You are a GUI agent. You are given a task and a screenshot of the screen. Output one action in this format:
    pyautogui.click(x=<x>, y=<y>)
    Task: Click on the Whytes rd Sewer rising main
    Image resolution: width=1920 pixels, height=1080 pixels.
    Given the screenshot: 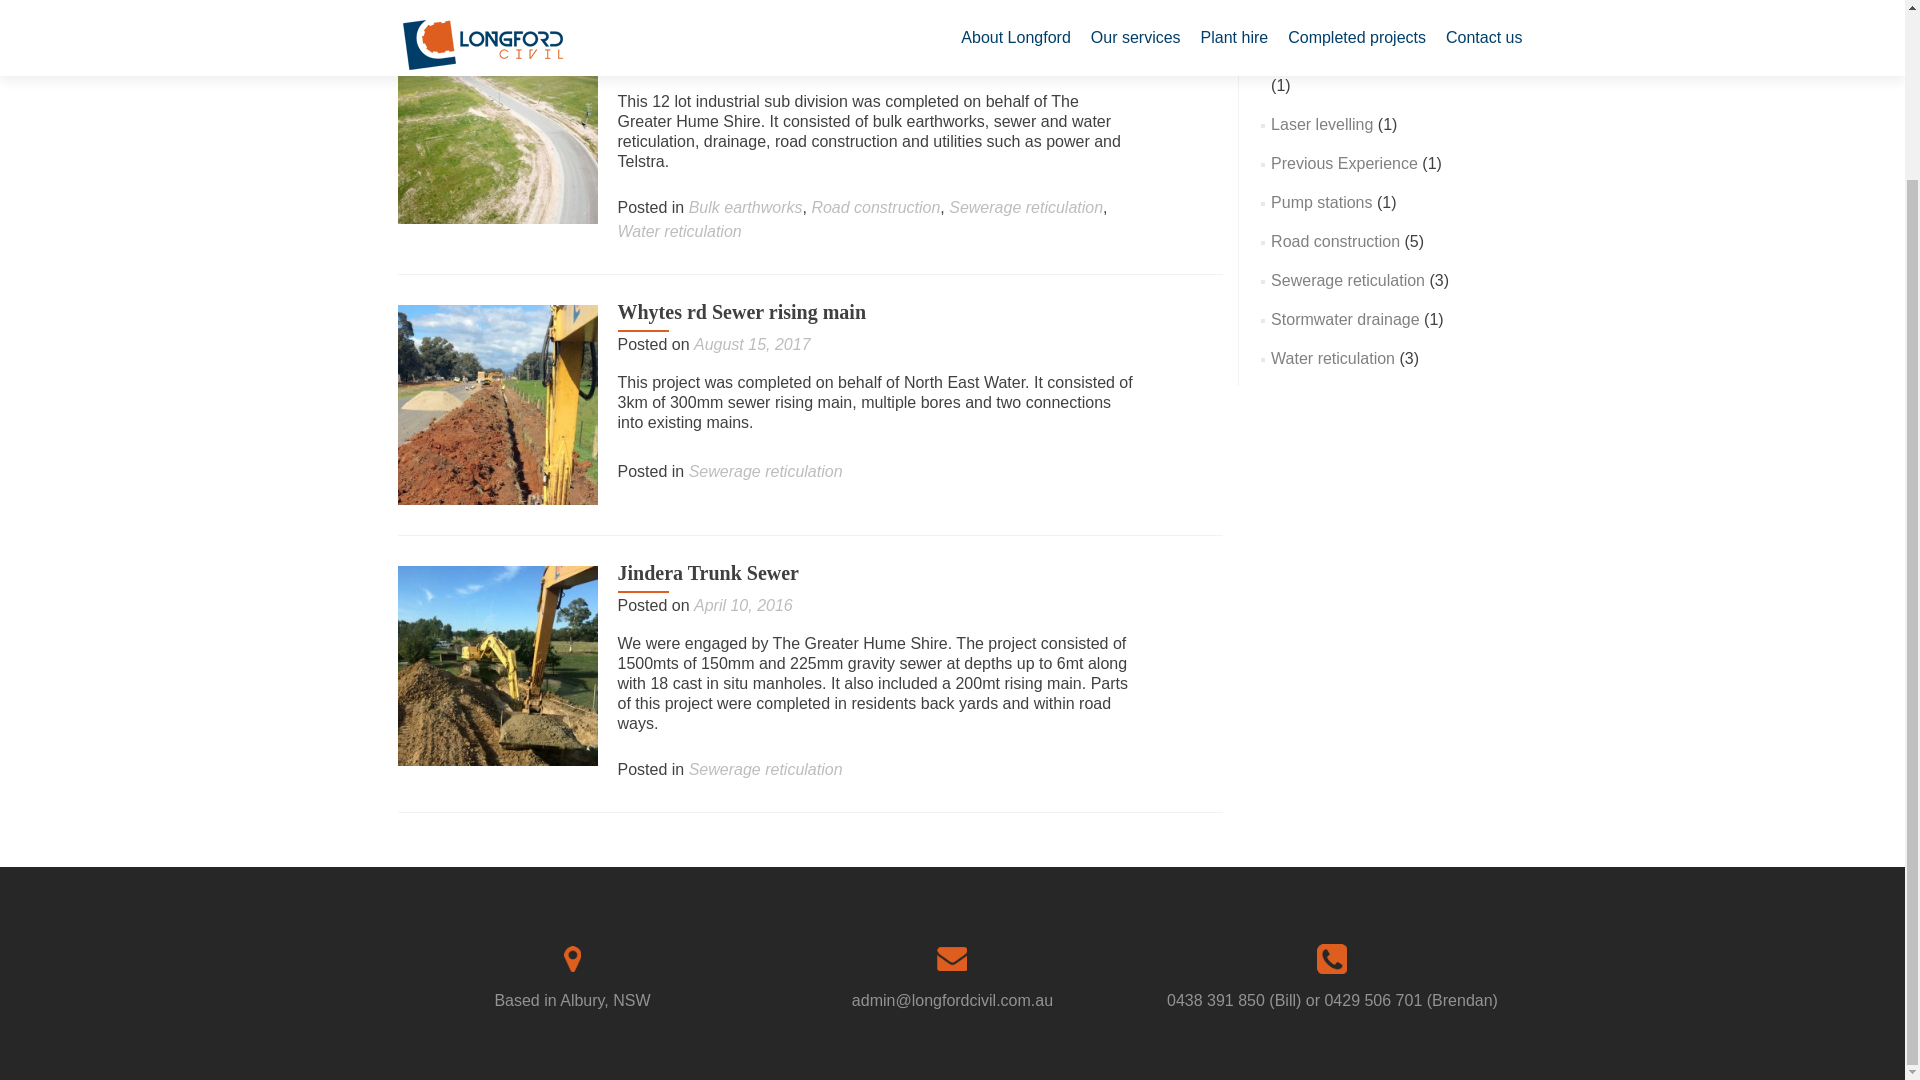 What is the action you would take?
    pyautogui.click(x=742, y=312)
    